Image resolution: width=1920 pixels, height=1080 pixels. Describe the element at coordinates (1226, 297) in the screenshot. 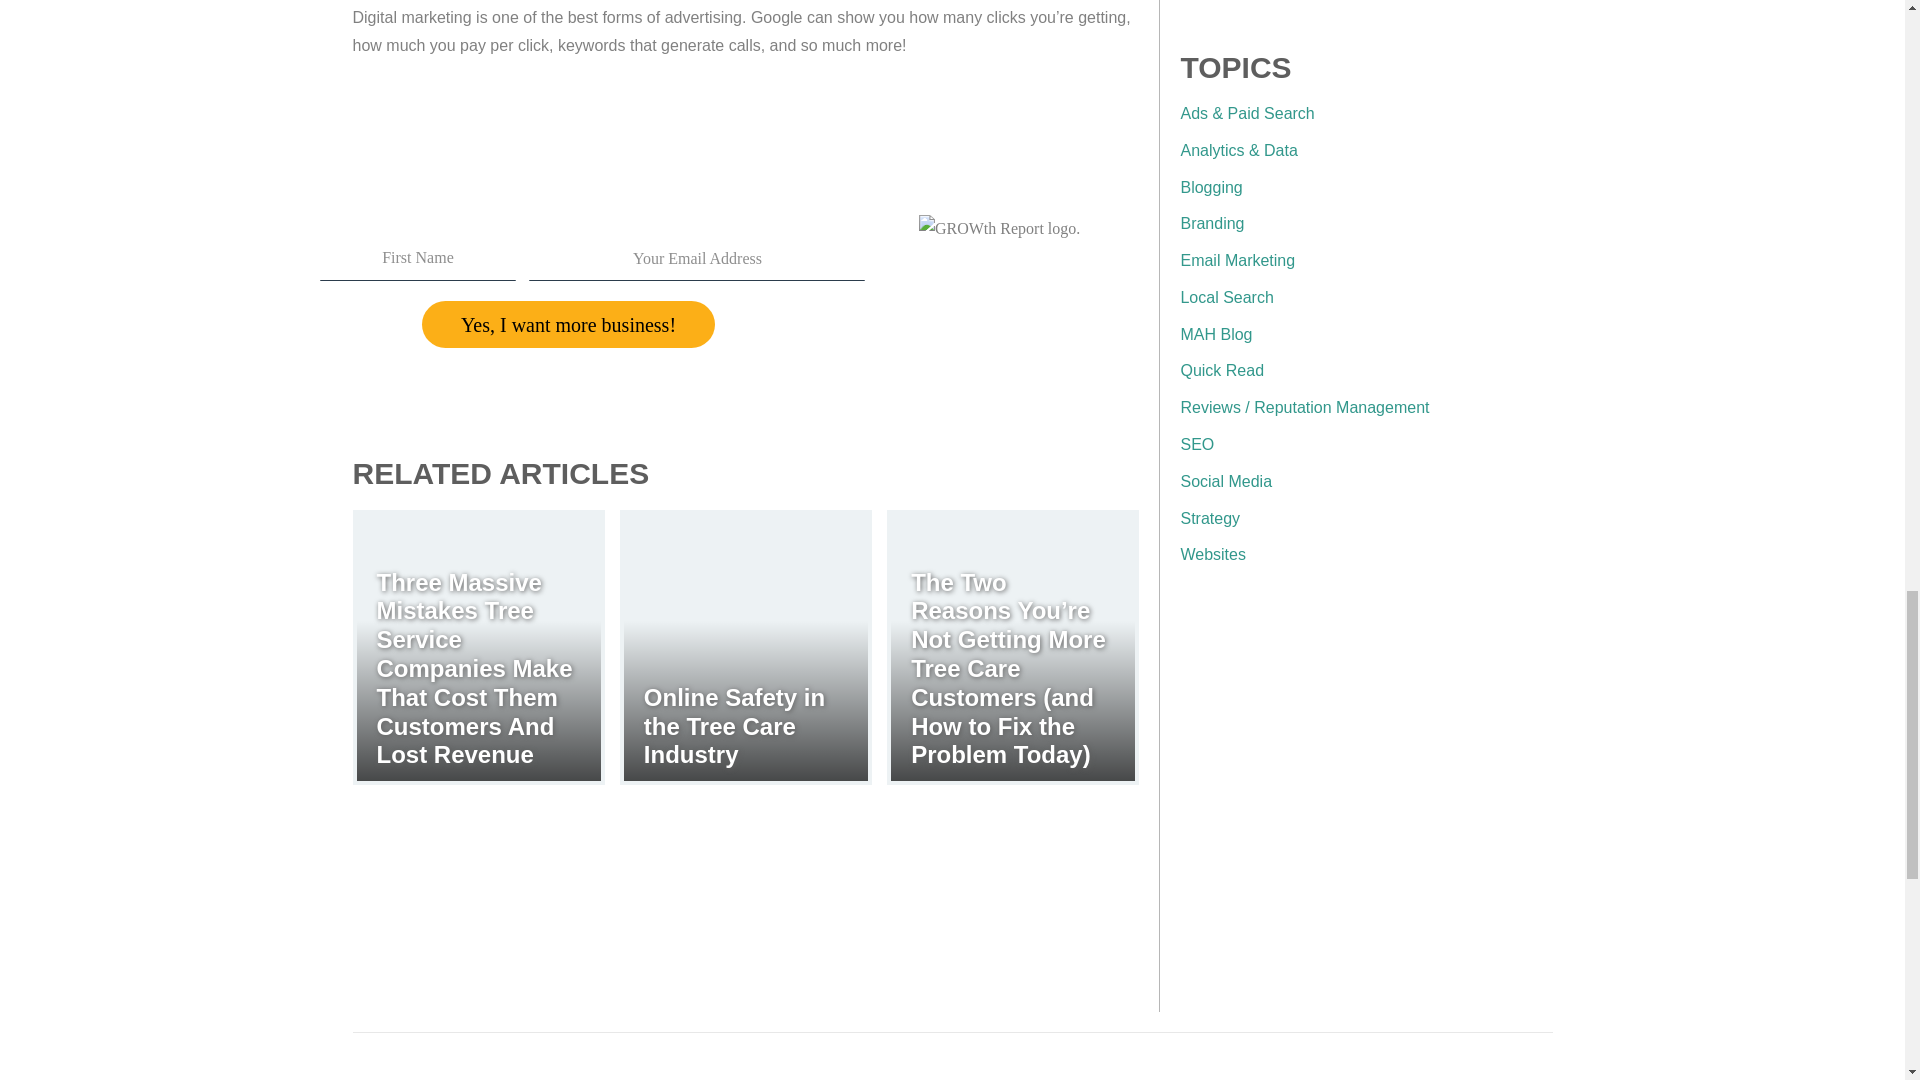

I see `Local Search` at that location.